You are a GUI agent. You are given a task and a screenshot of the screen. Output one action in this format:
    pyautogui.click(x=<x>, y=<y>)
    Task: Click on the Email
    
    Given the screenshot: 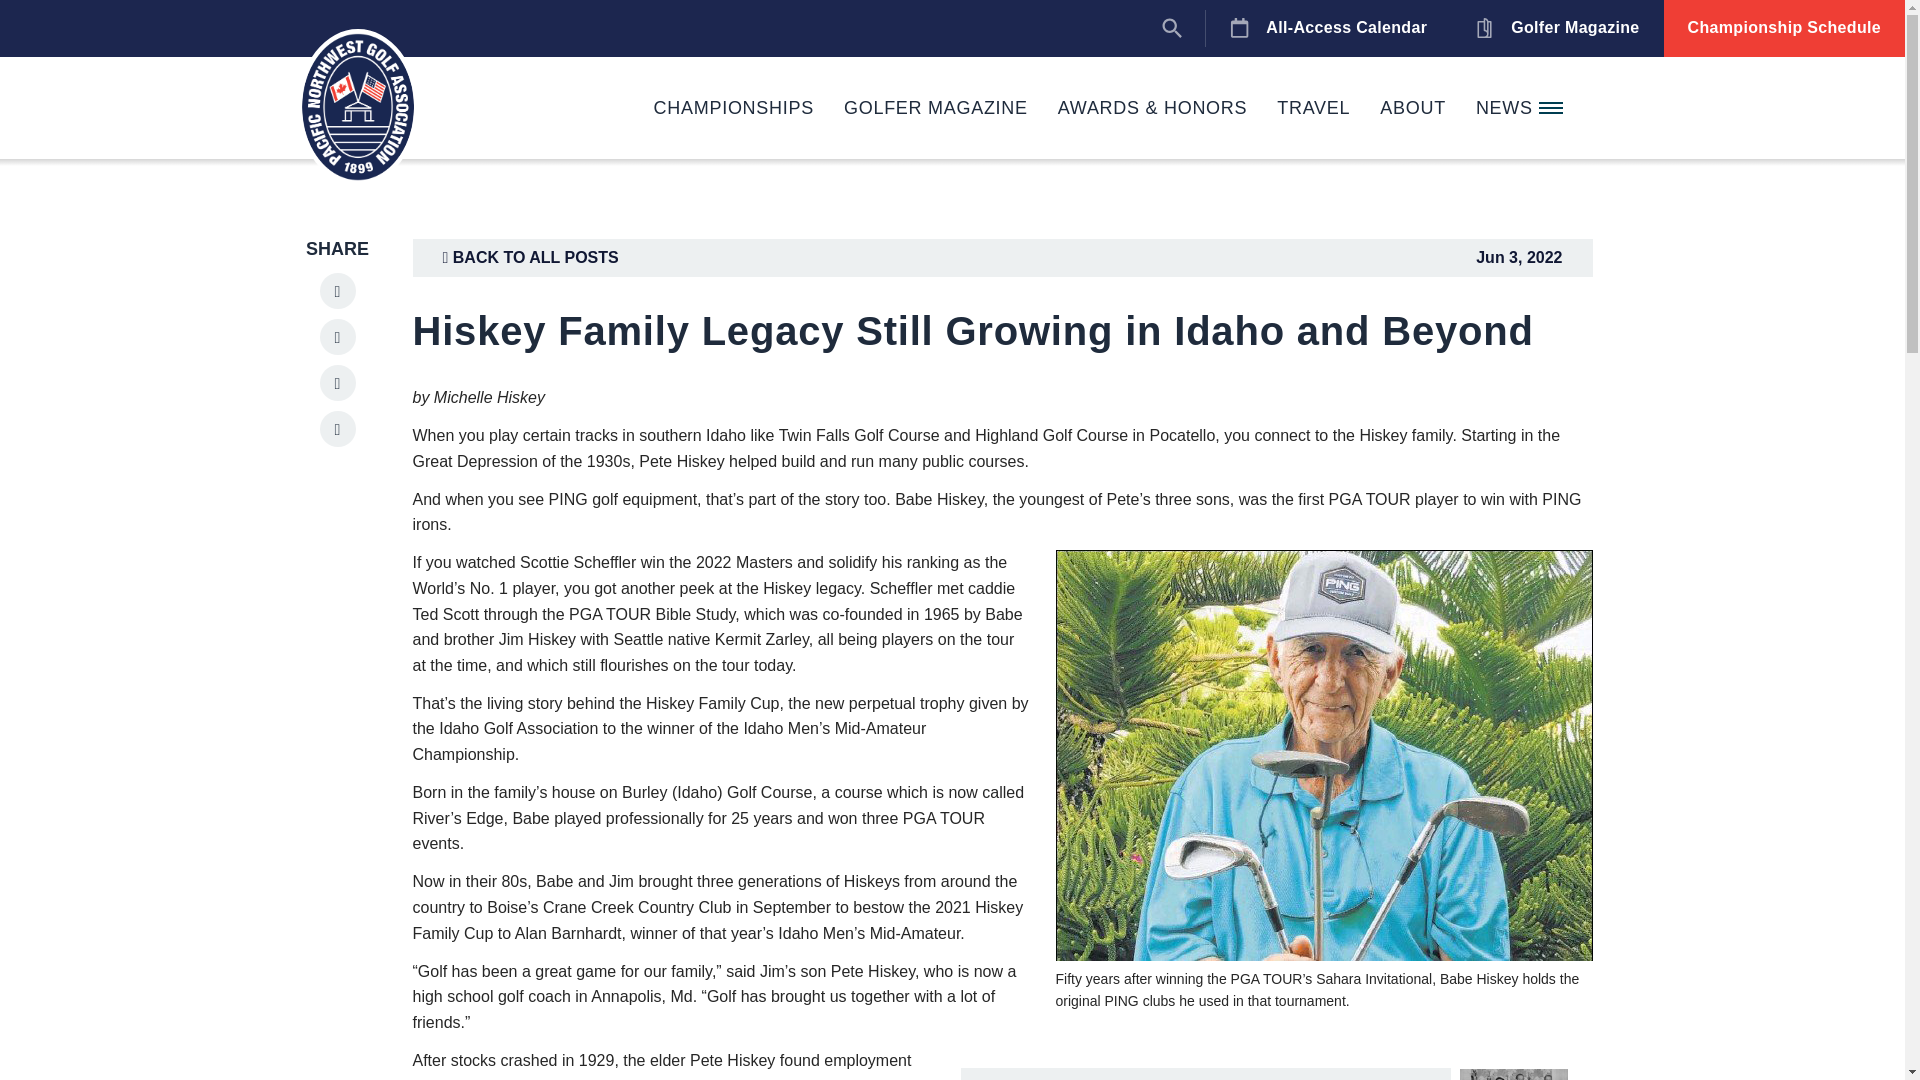 What is the action you would take?
    pyautogui.click(x=338, y=429)
    